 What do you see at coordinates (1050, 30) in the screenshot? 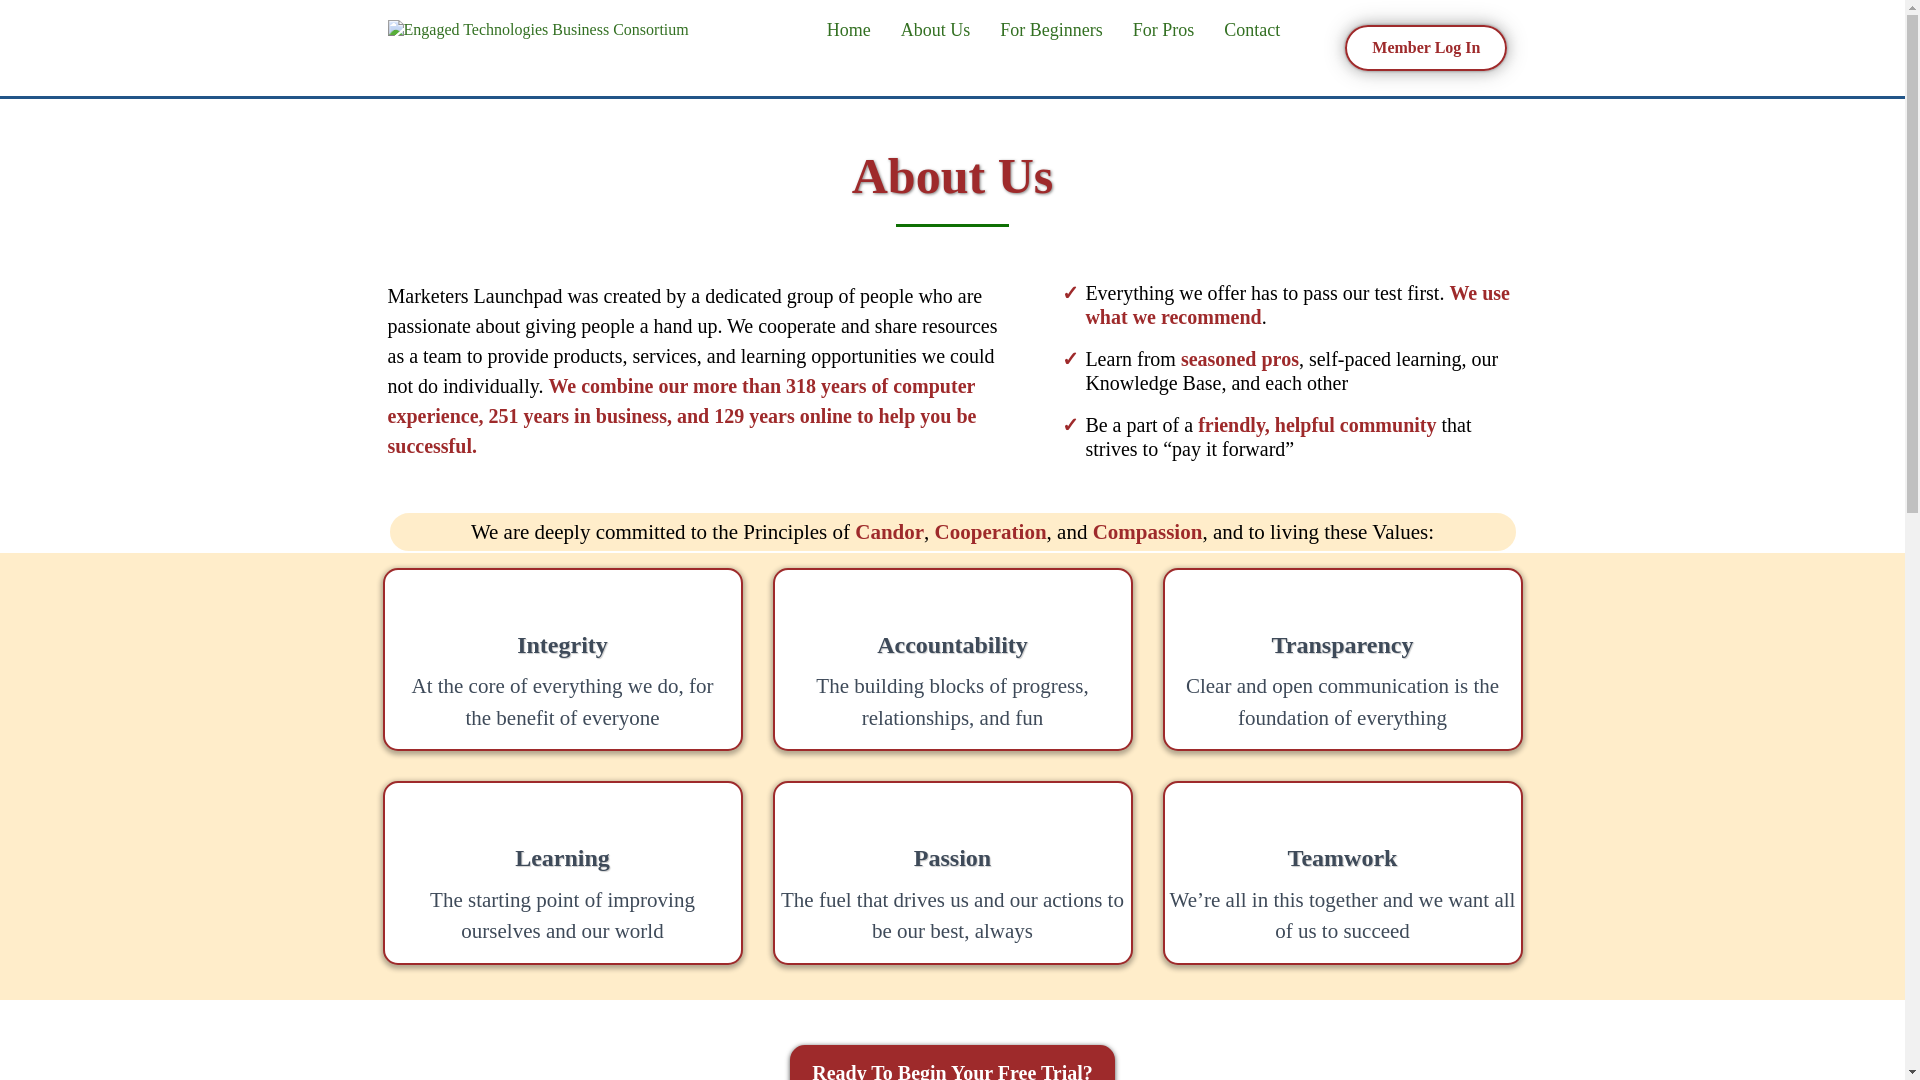
I see `For Beginners` at bounding box center [1050, 30].